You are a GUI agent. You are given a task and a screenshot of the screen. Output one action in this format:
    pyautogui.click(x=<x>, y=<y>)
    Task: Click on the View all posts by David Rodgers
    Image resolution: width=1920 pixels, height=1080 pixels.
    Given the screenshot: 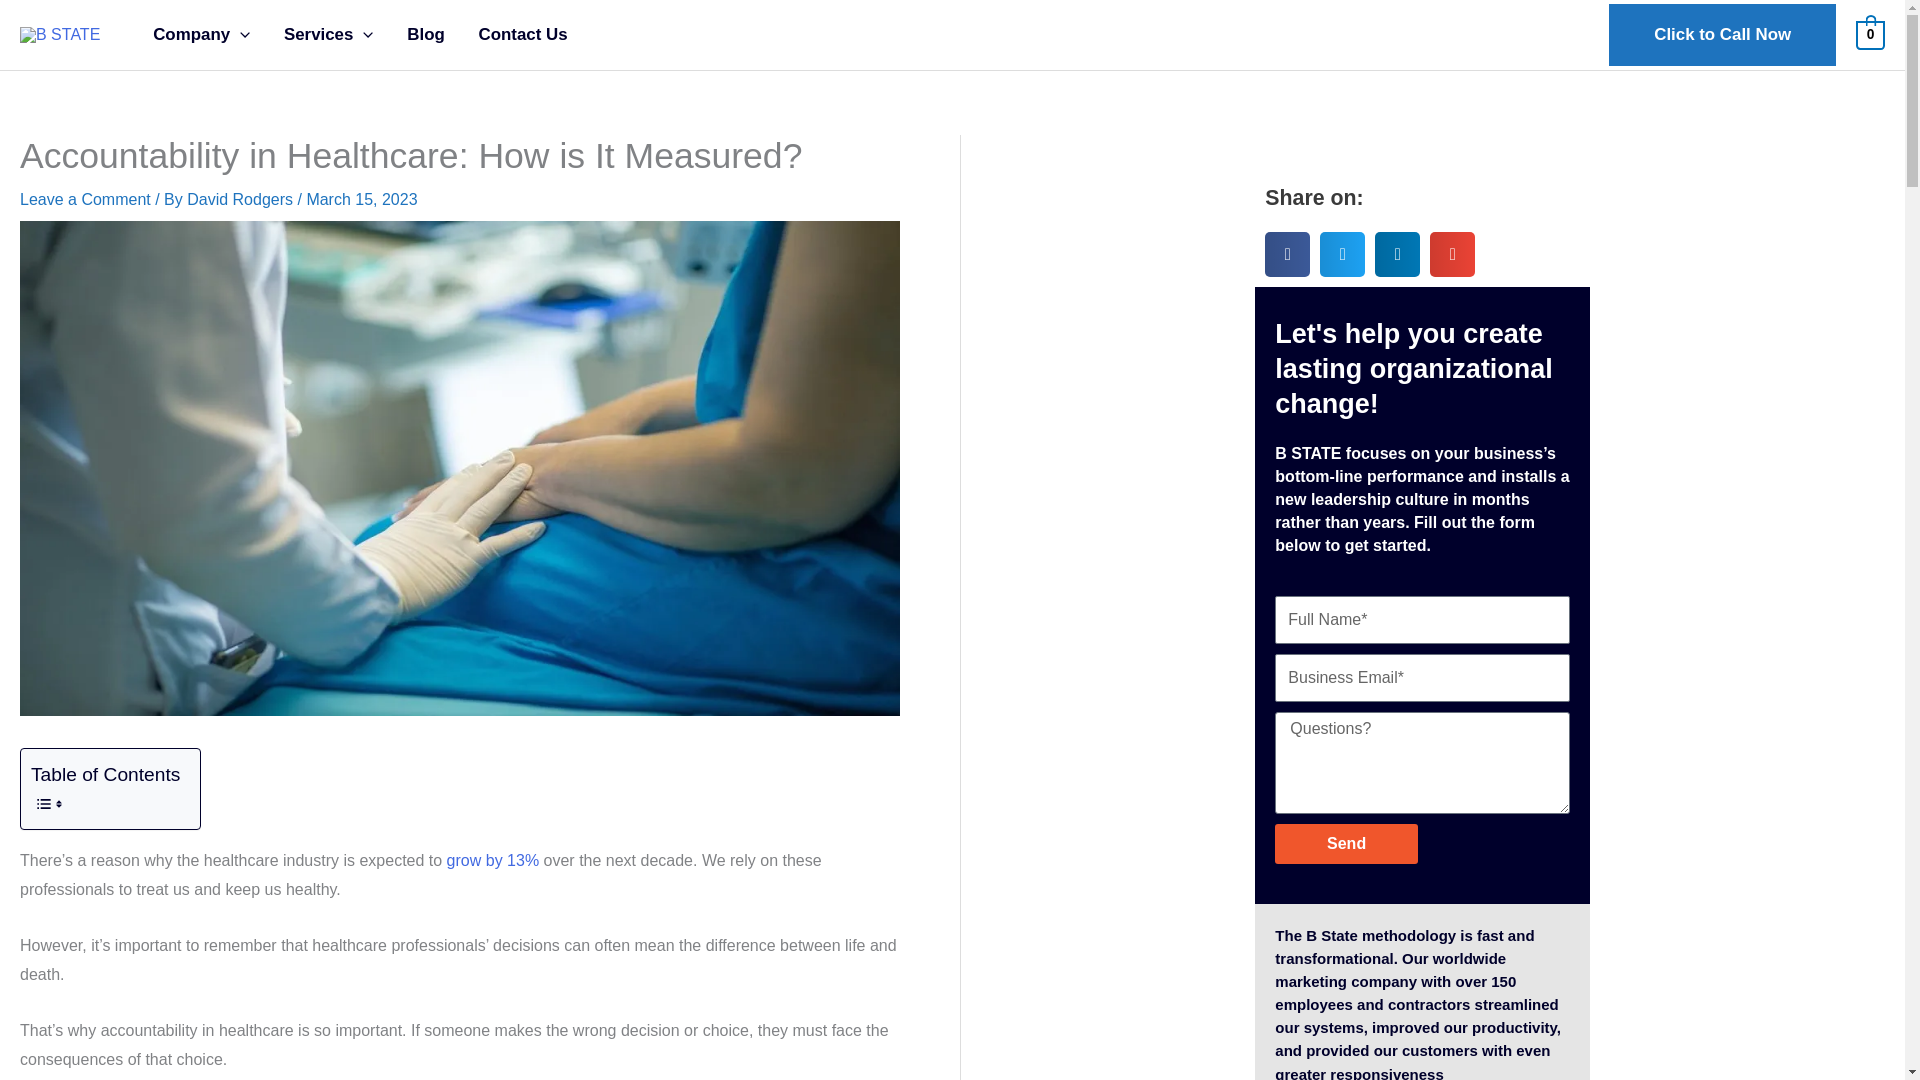 What is the action you would take?
    pyautogui.click(x=242, y=200)
    